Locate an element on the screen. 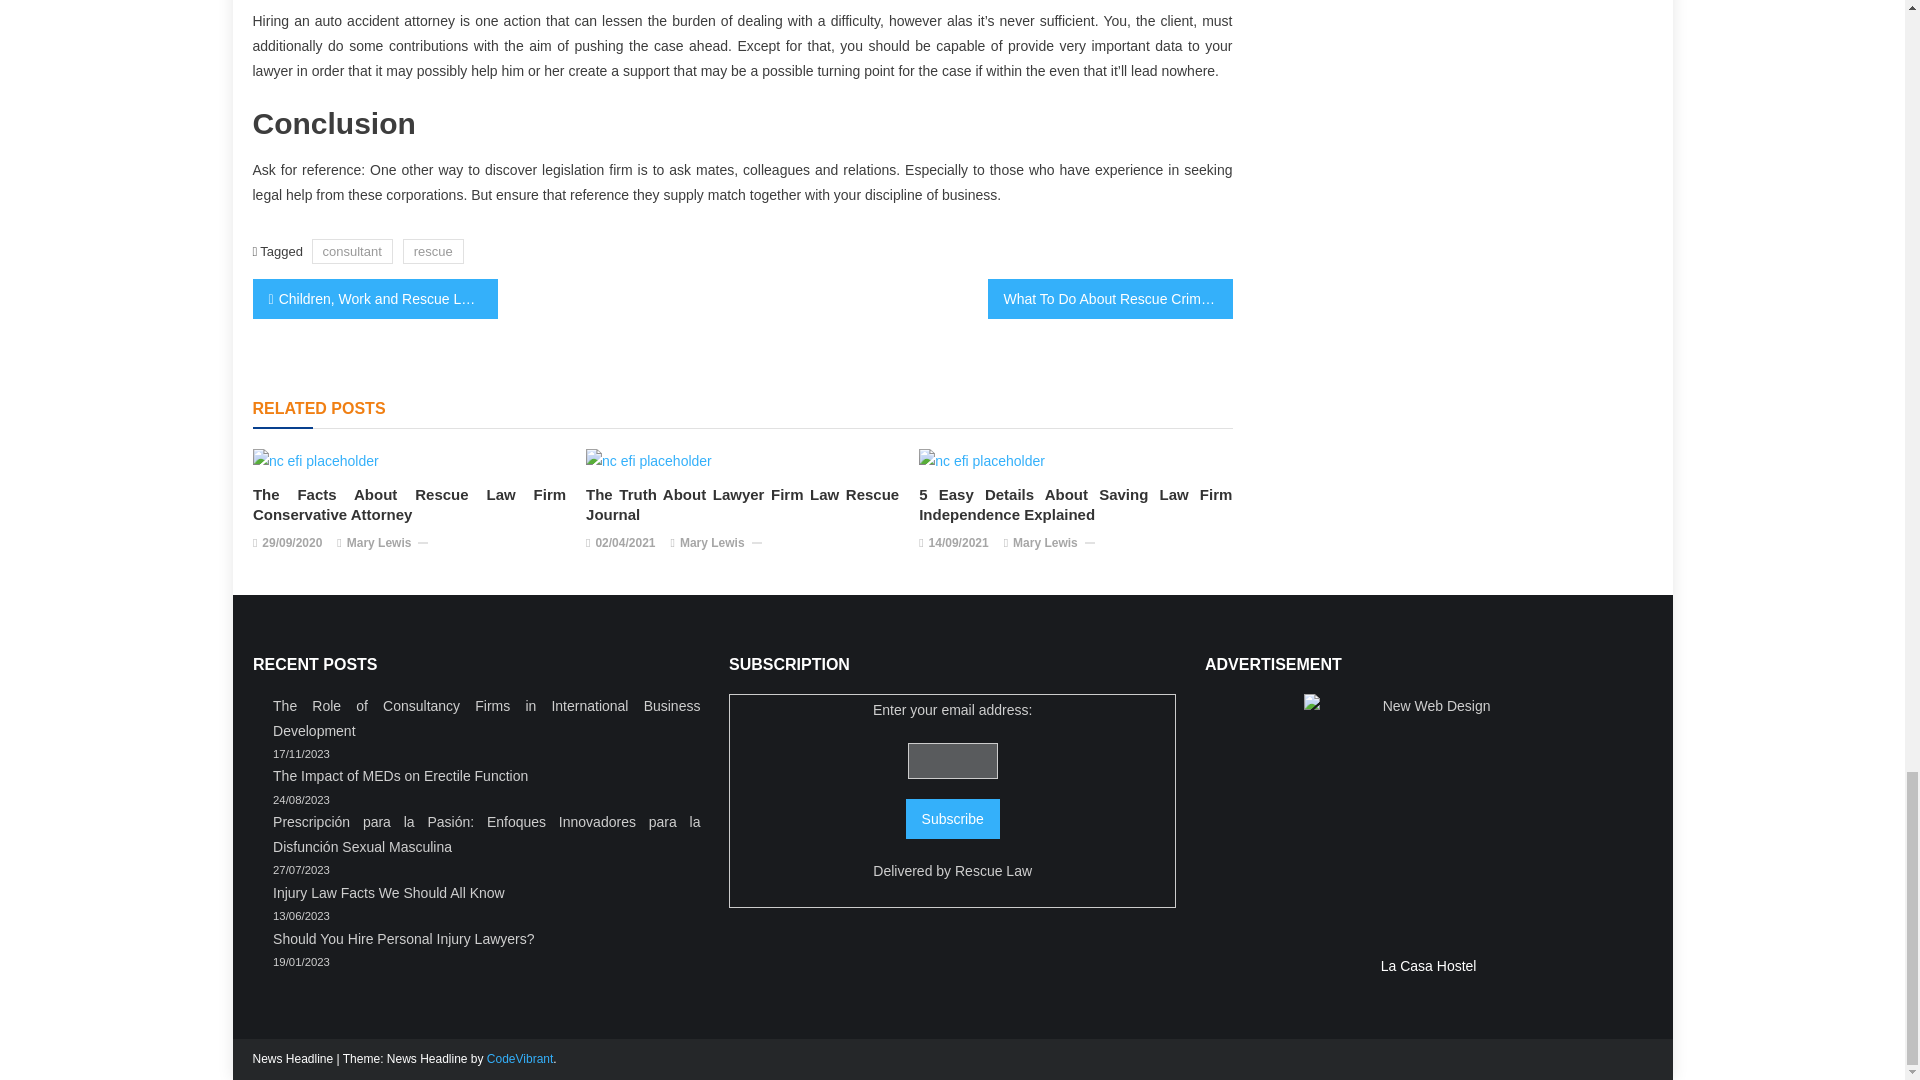 This screenshot has height=1080, width=1920. Mary Lewis is located at coordinates (380, 544).